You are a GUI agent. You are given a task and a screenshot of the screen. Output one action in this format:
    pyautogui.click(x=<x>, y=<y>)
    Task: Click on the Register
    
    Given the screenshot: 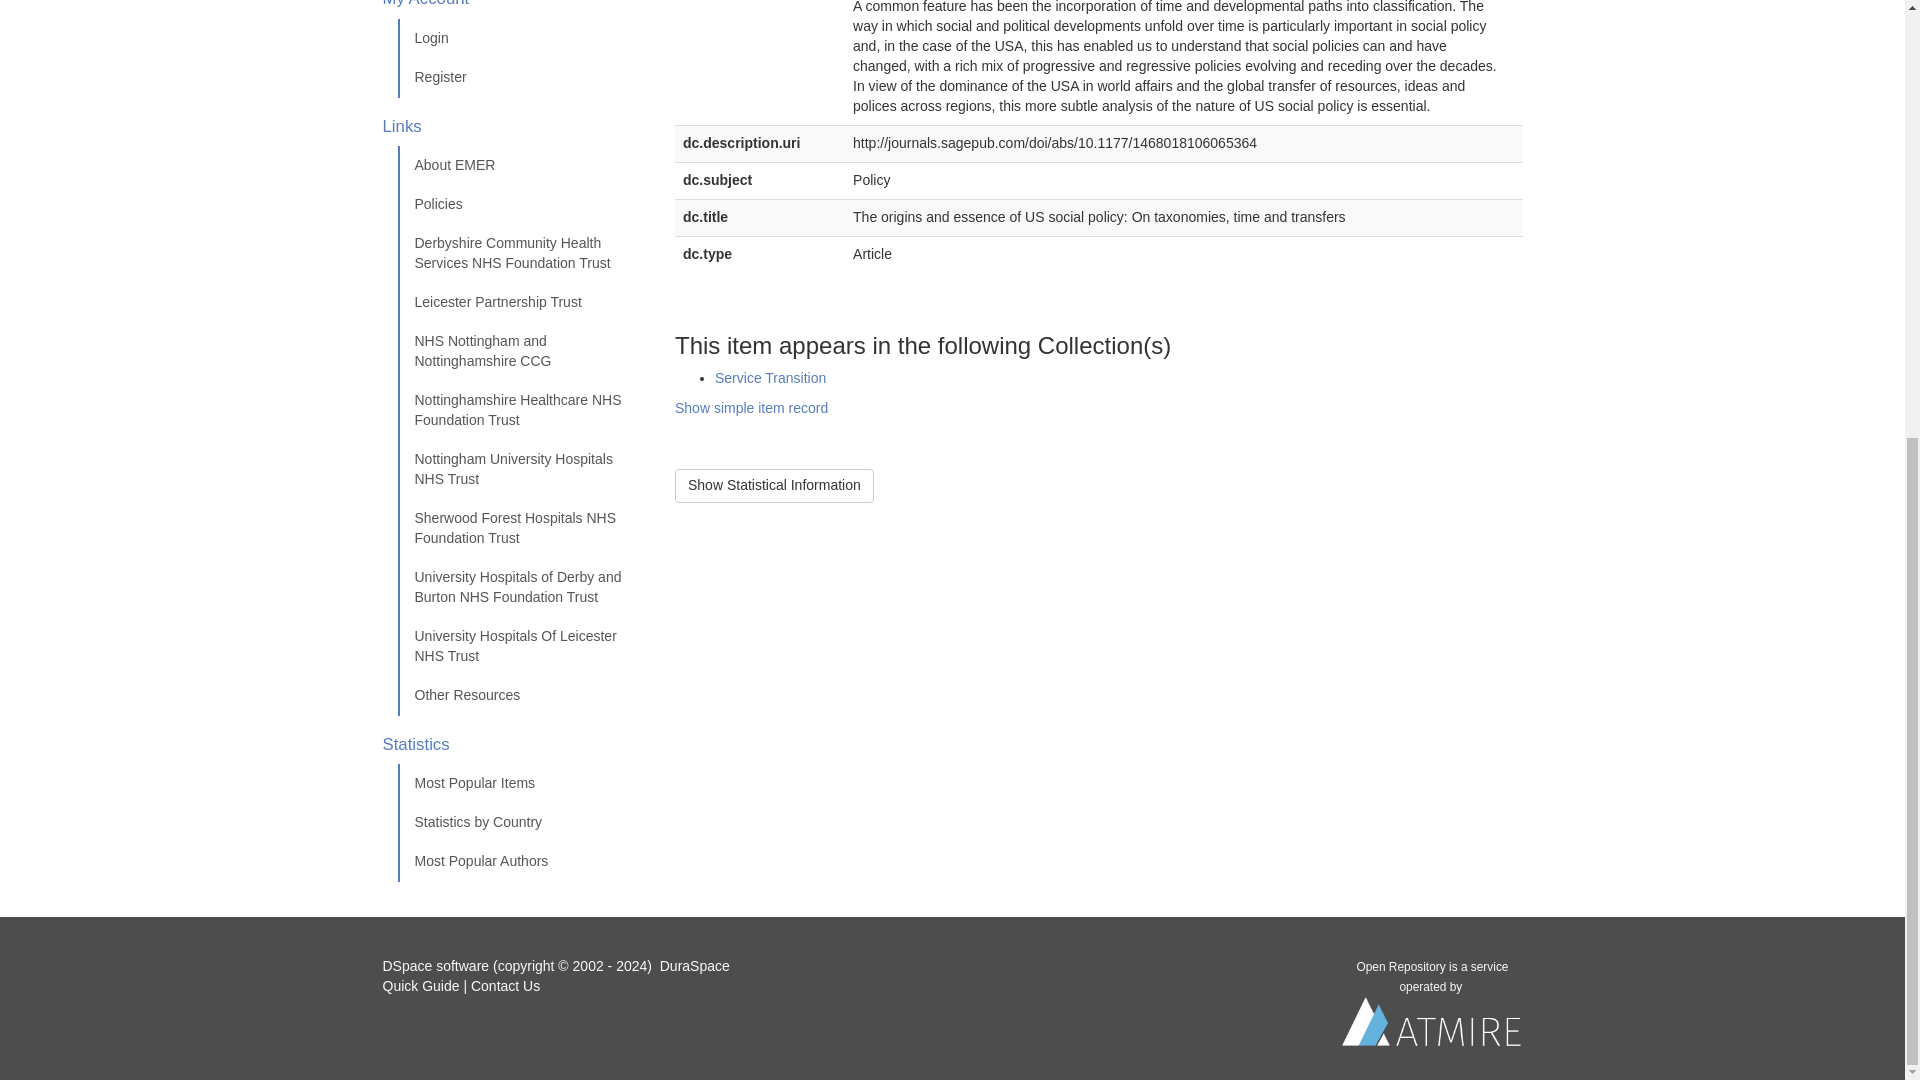 What is the action you would take?
    pyautogui.click(x=521, y=78)
    